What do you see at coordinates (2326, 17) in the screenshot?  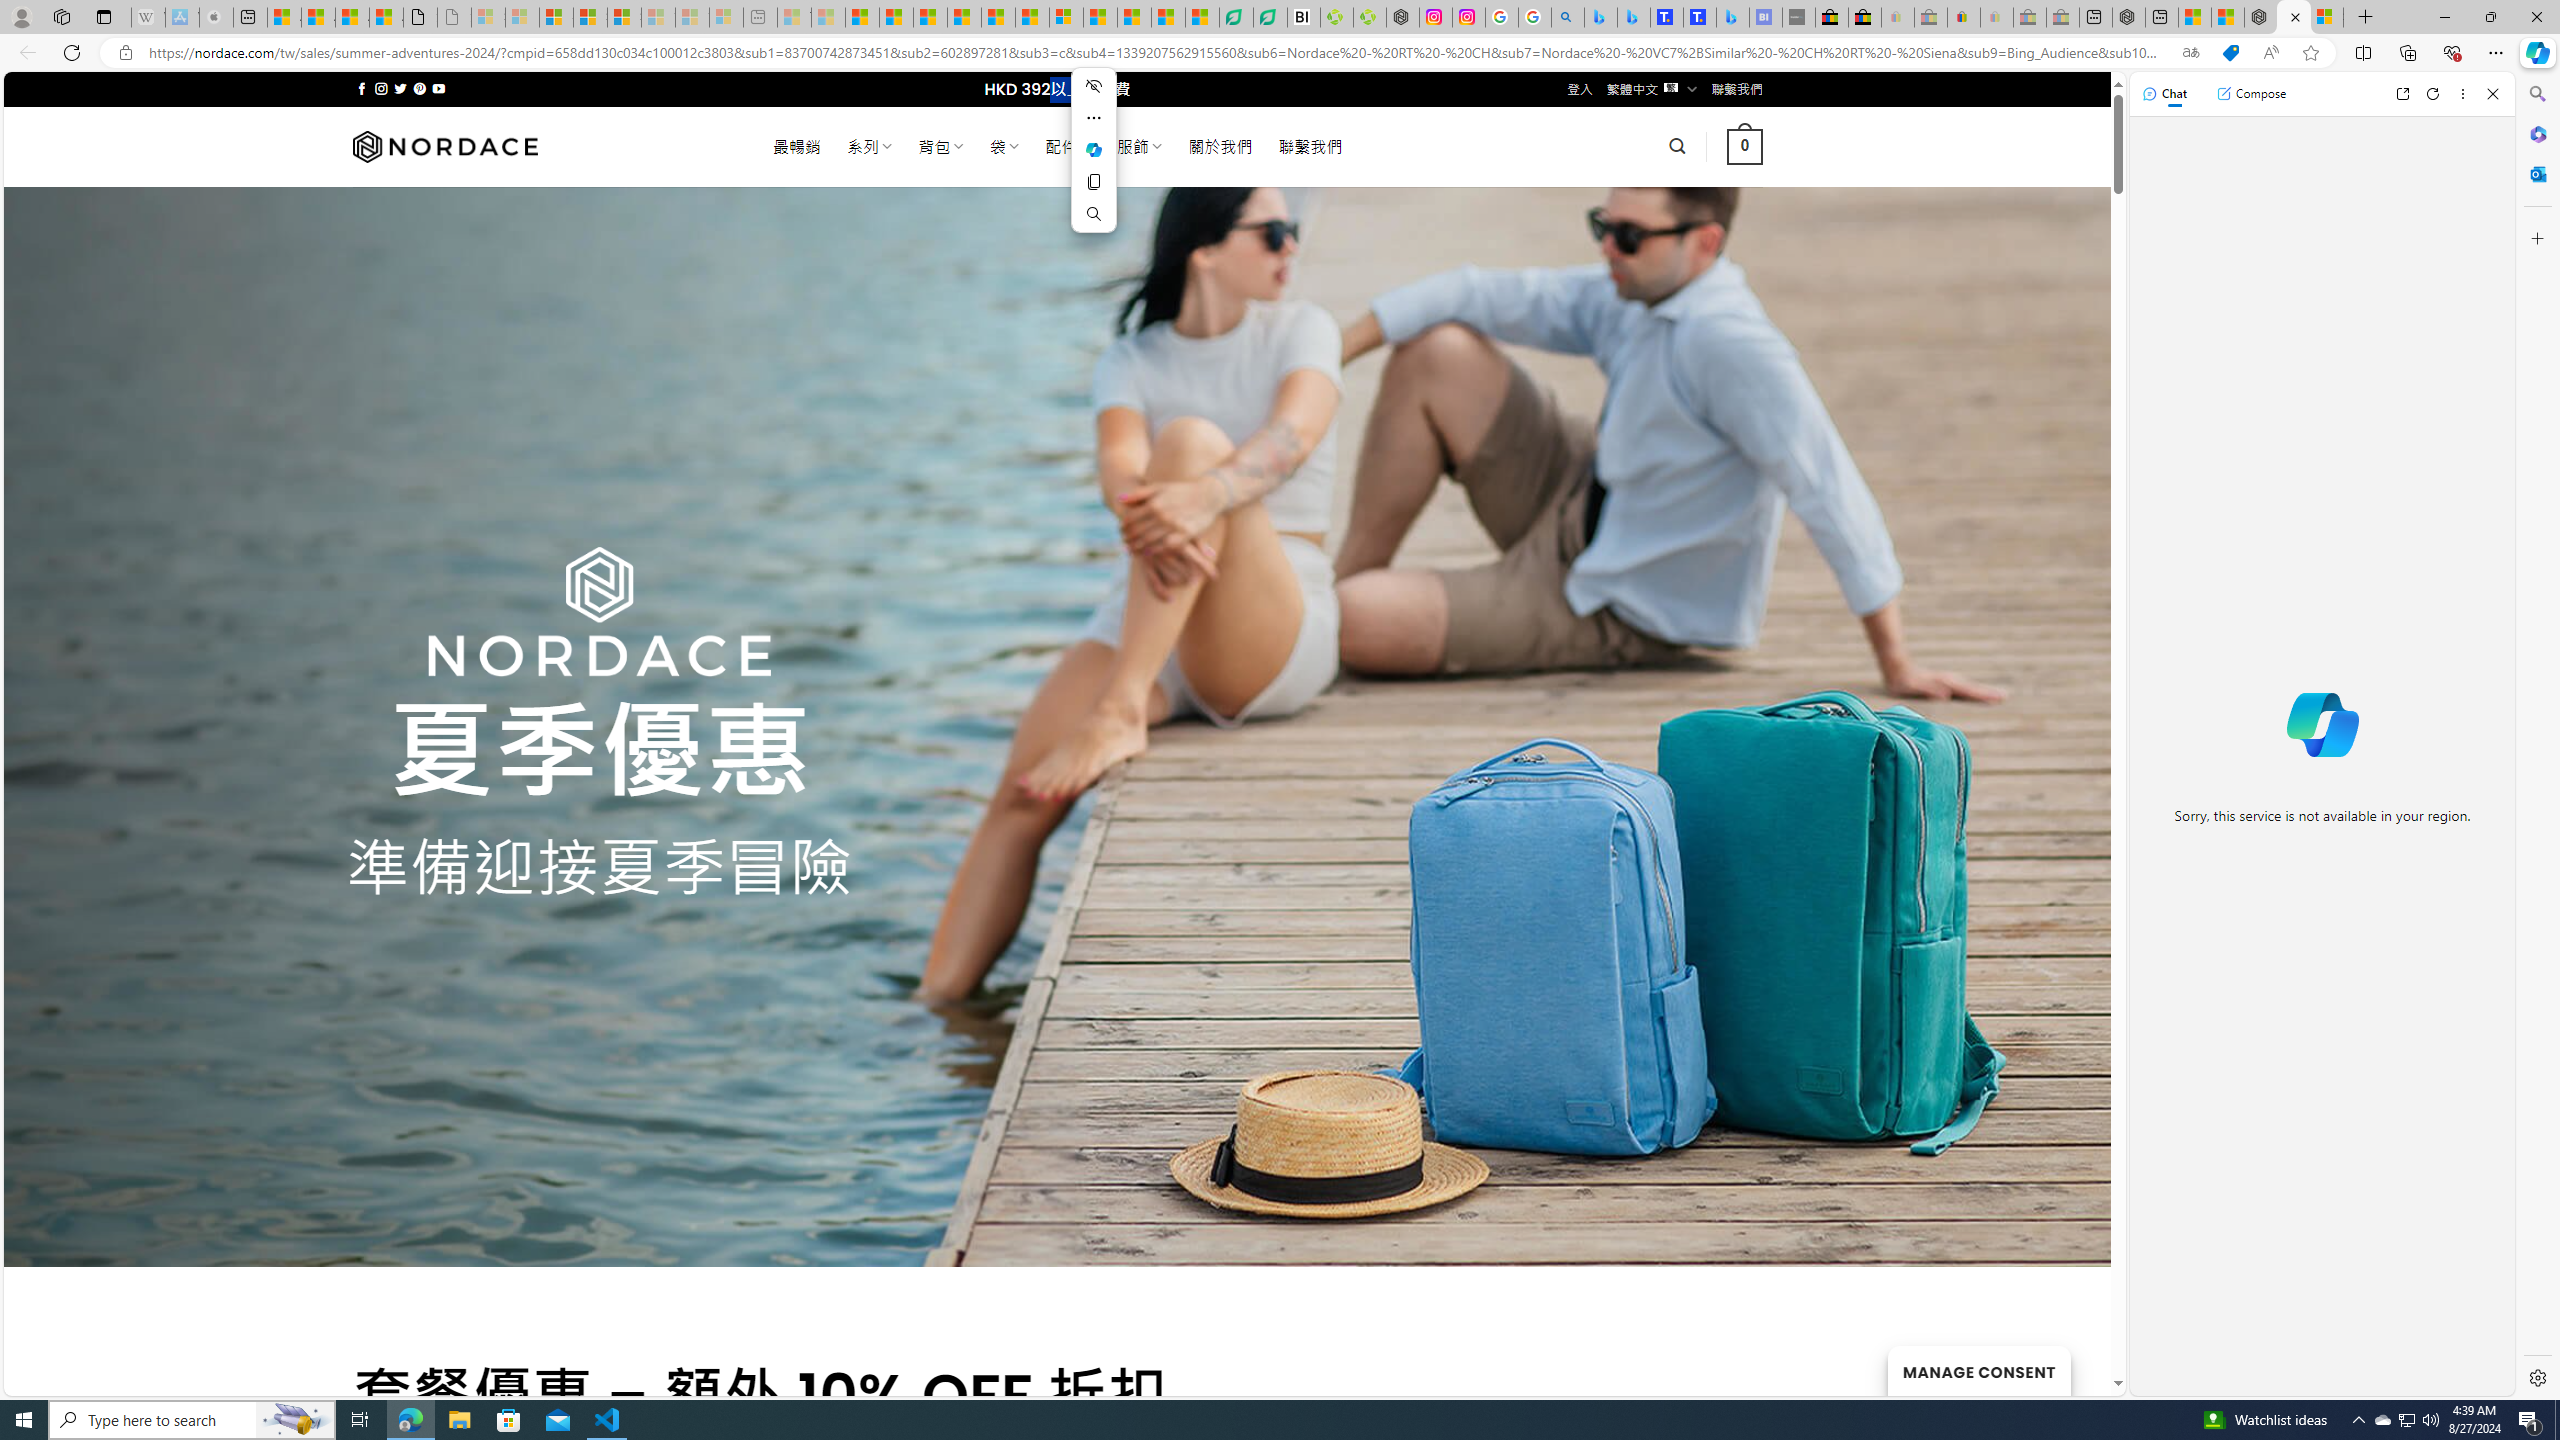 I see `Sign in to your Microsoft account` at bounding box center [2326, 17].